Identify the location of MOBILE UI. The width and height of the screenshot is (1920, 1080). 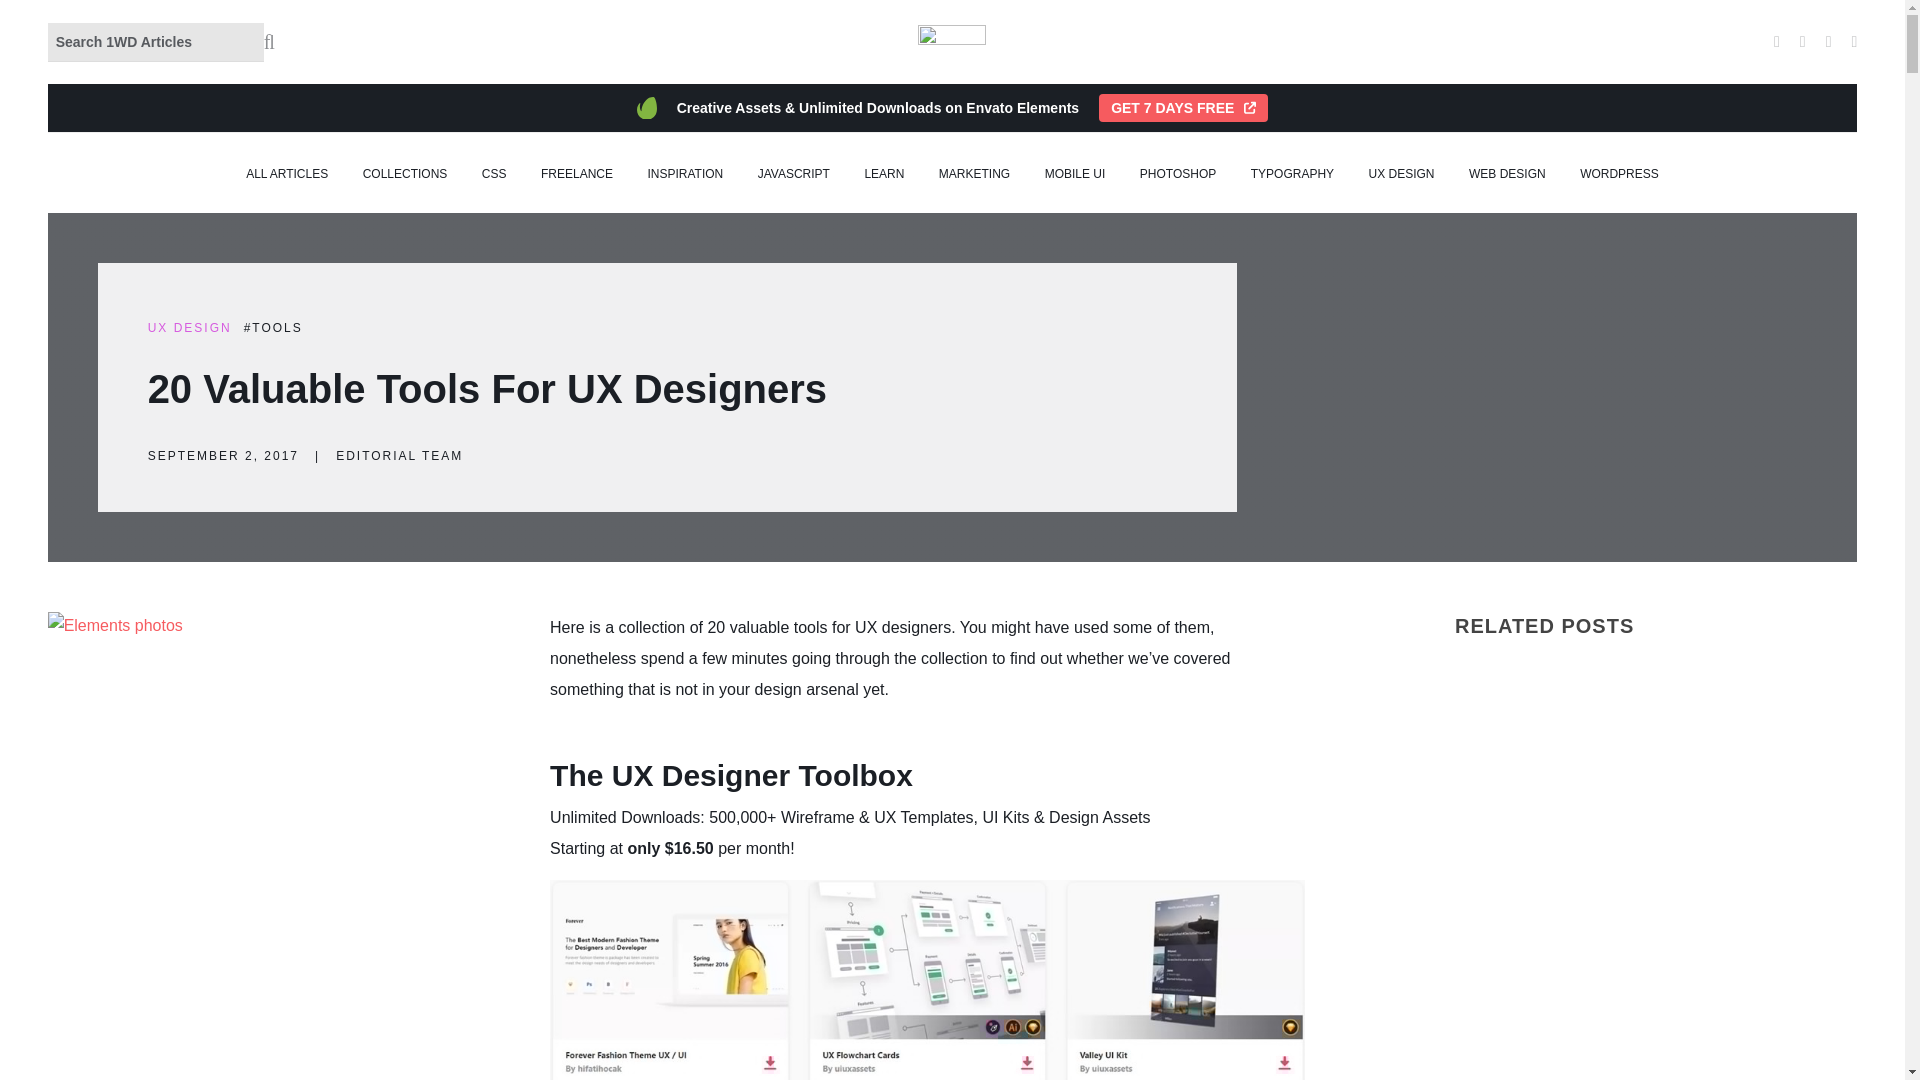
(1074, 174).